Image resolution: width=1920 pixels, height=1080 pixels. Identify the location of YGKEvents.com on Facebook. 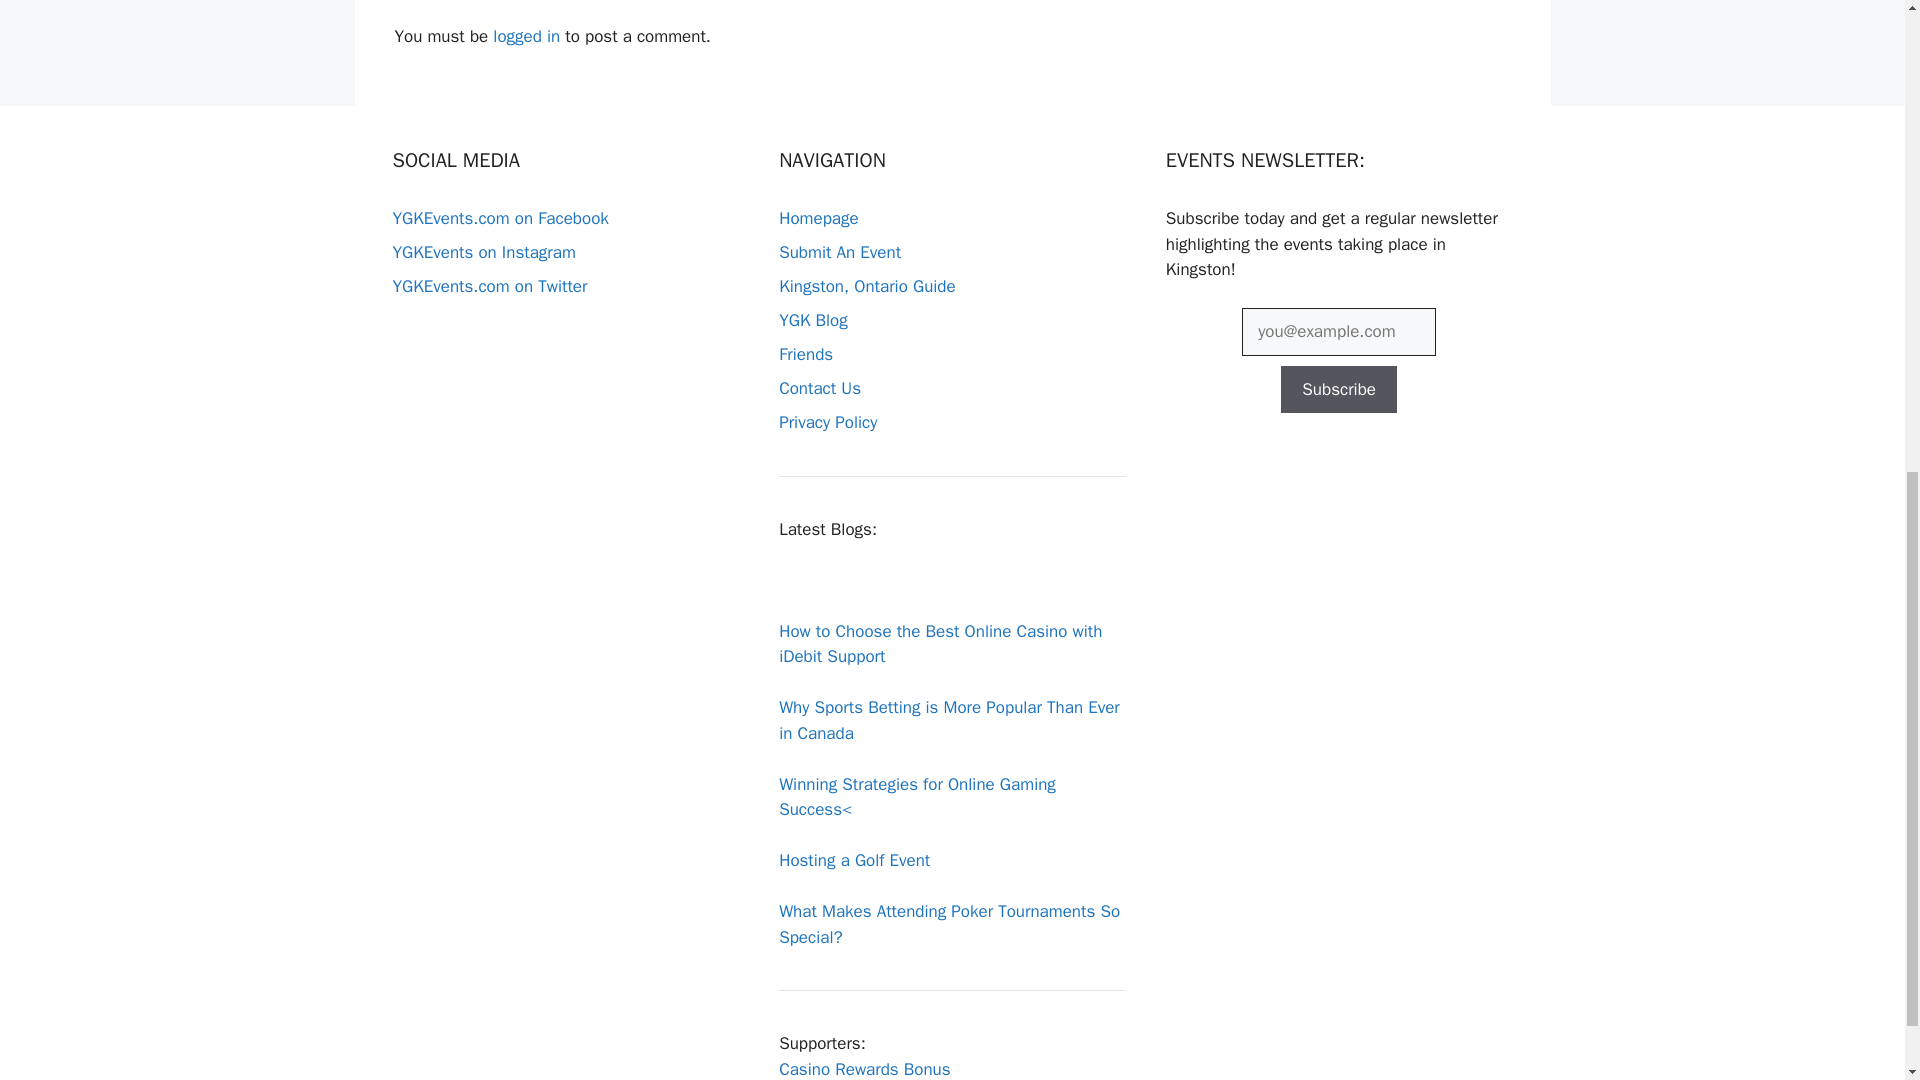
(500, 218).